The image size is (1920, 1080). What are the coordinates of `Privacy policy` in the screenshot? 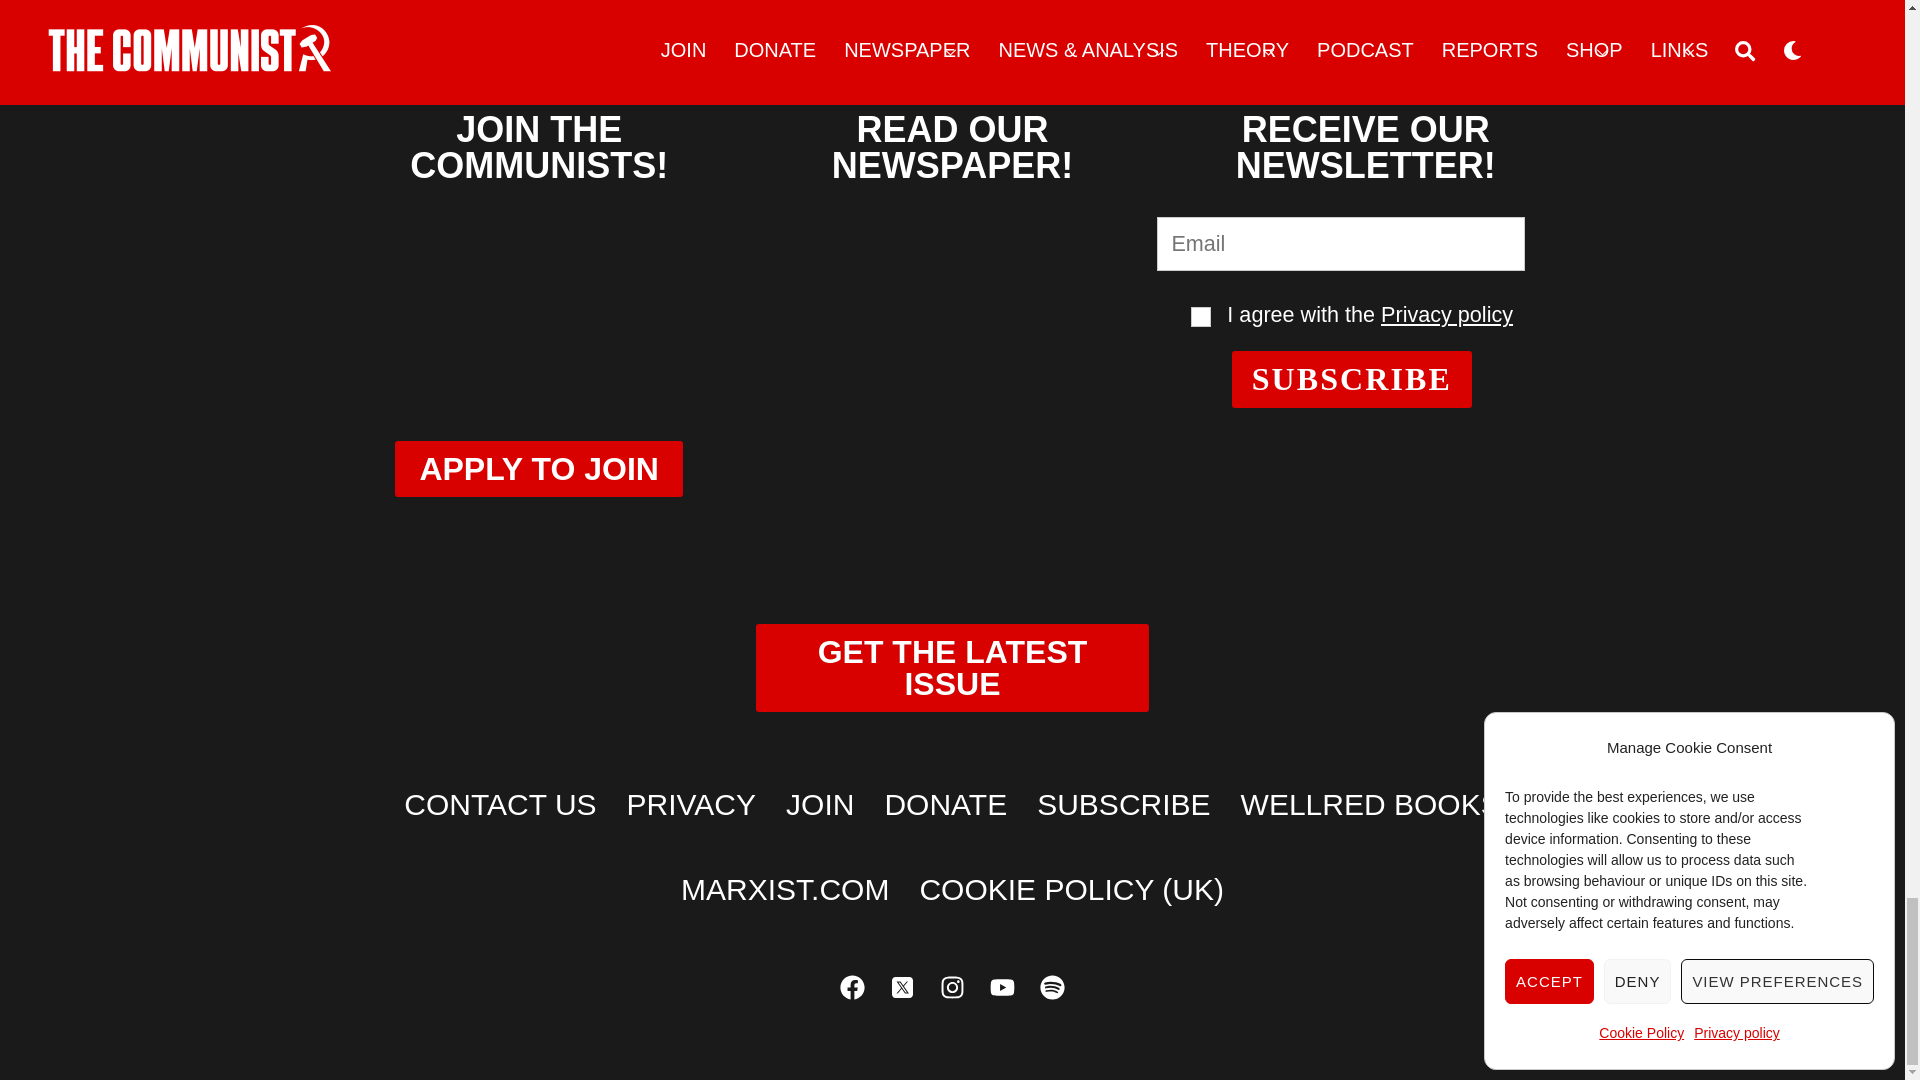 It's located at (1446, 314).